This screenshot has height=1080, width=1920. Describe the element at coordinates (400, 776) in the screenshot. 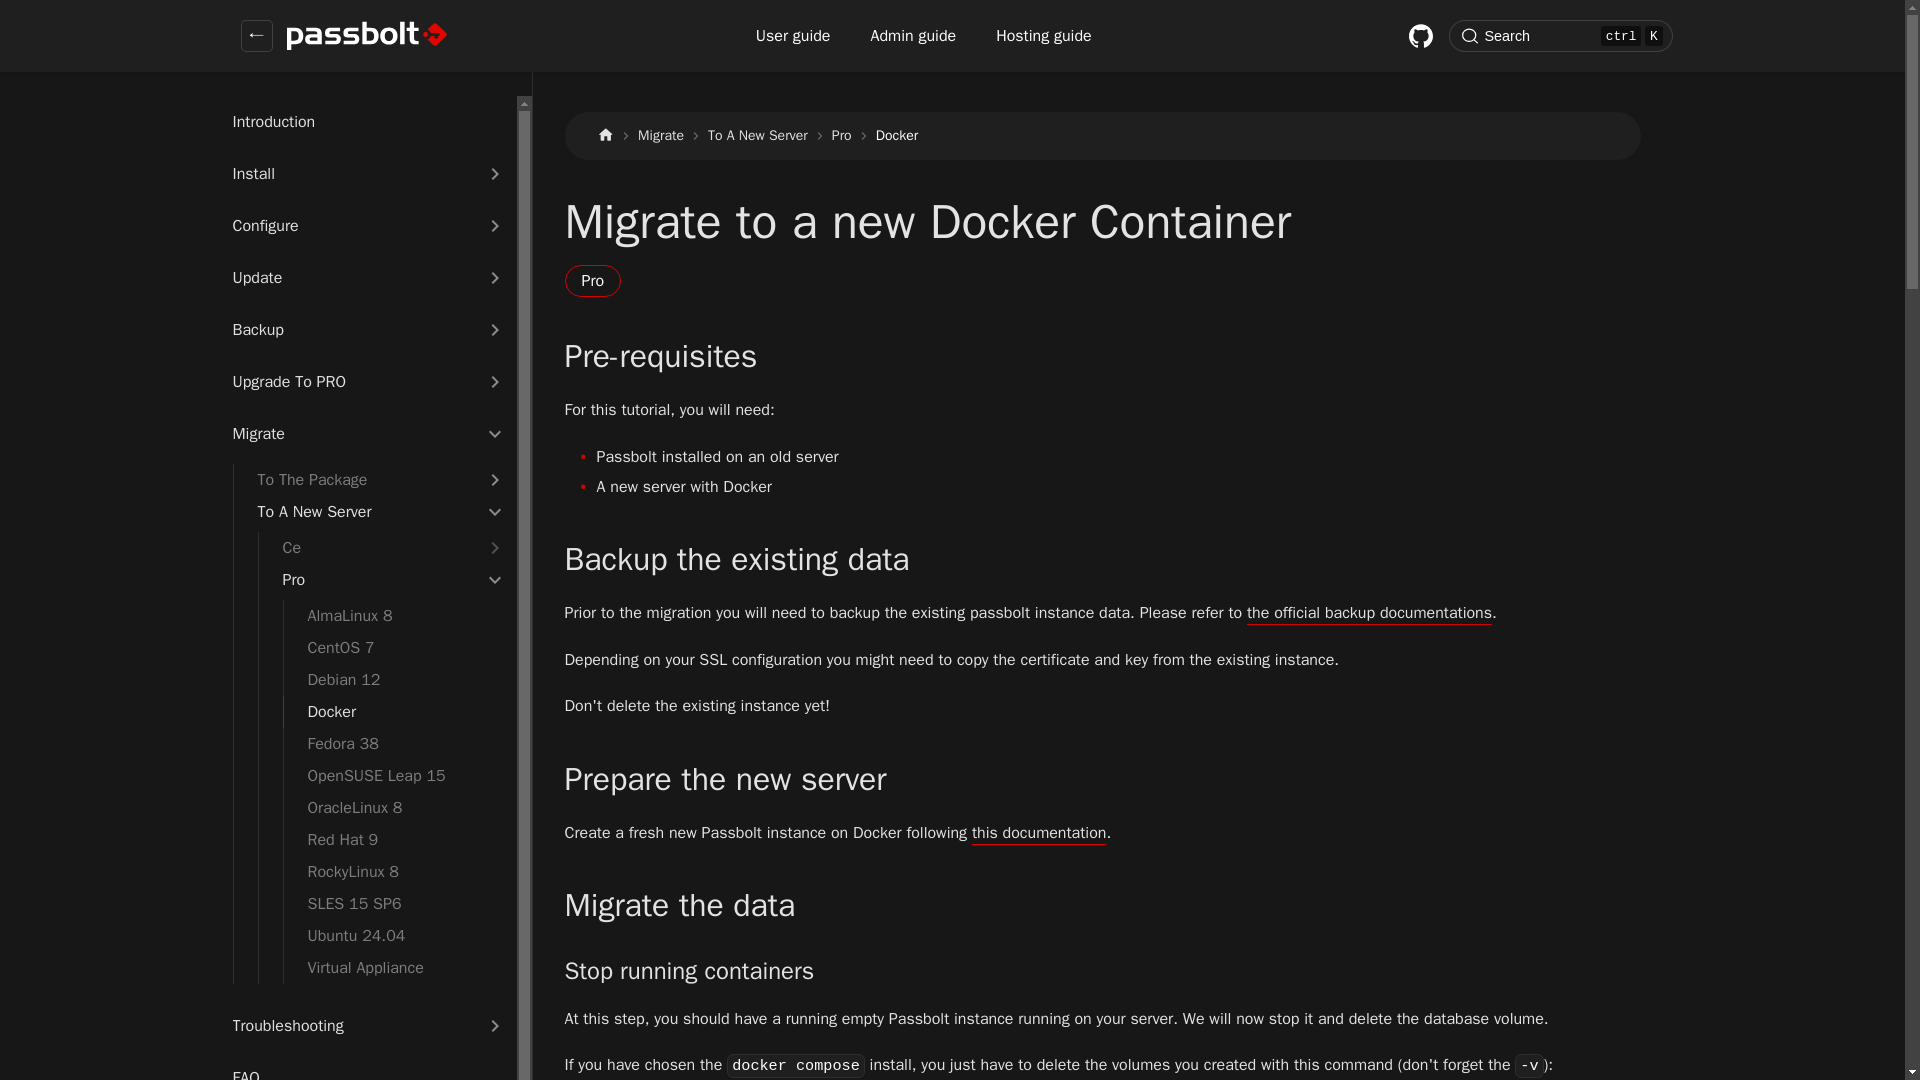

I see `OpenSUSE Leap 15` at that location.